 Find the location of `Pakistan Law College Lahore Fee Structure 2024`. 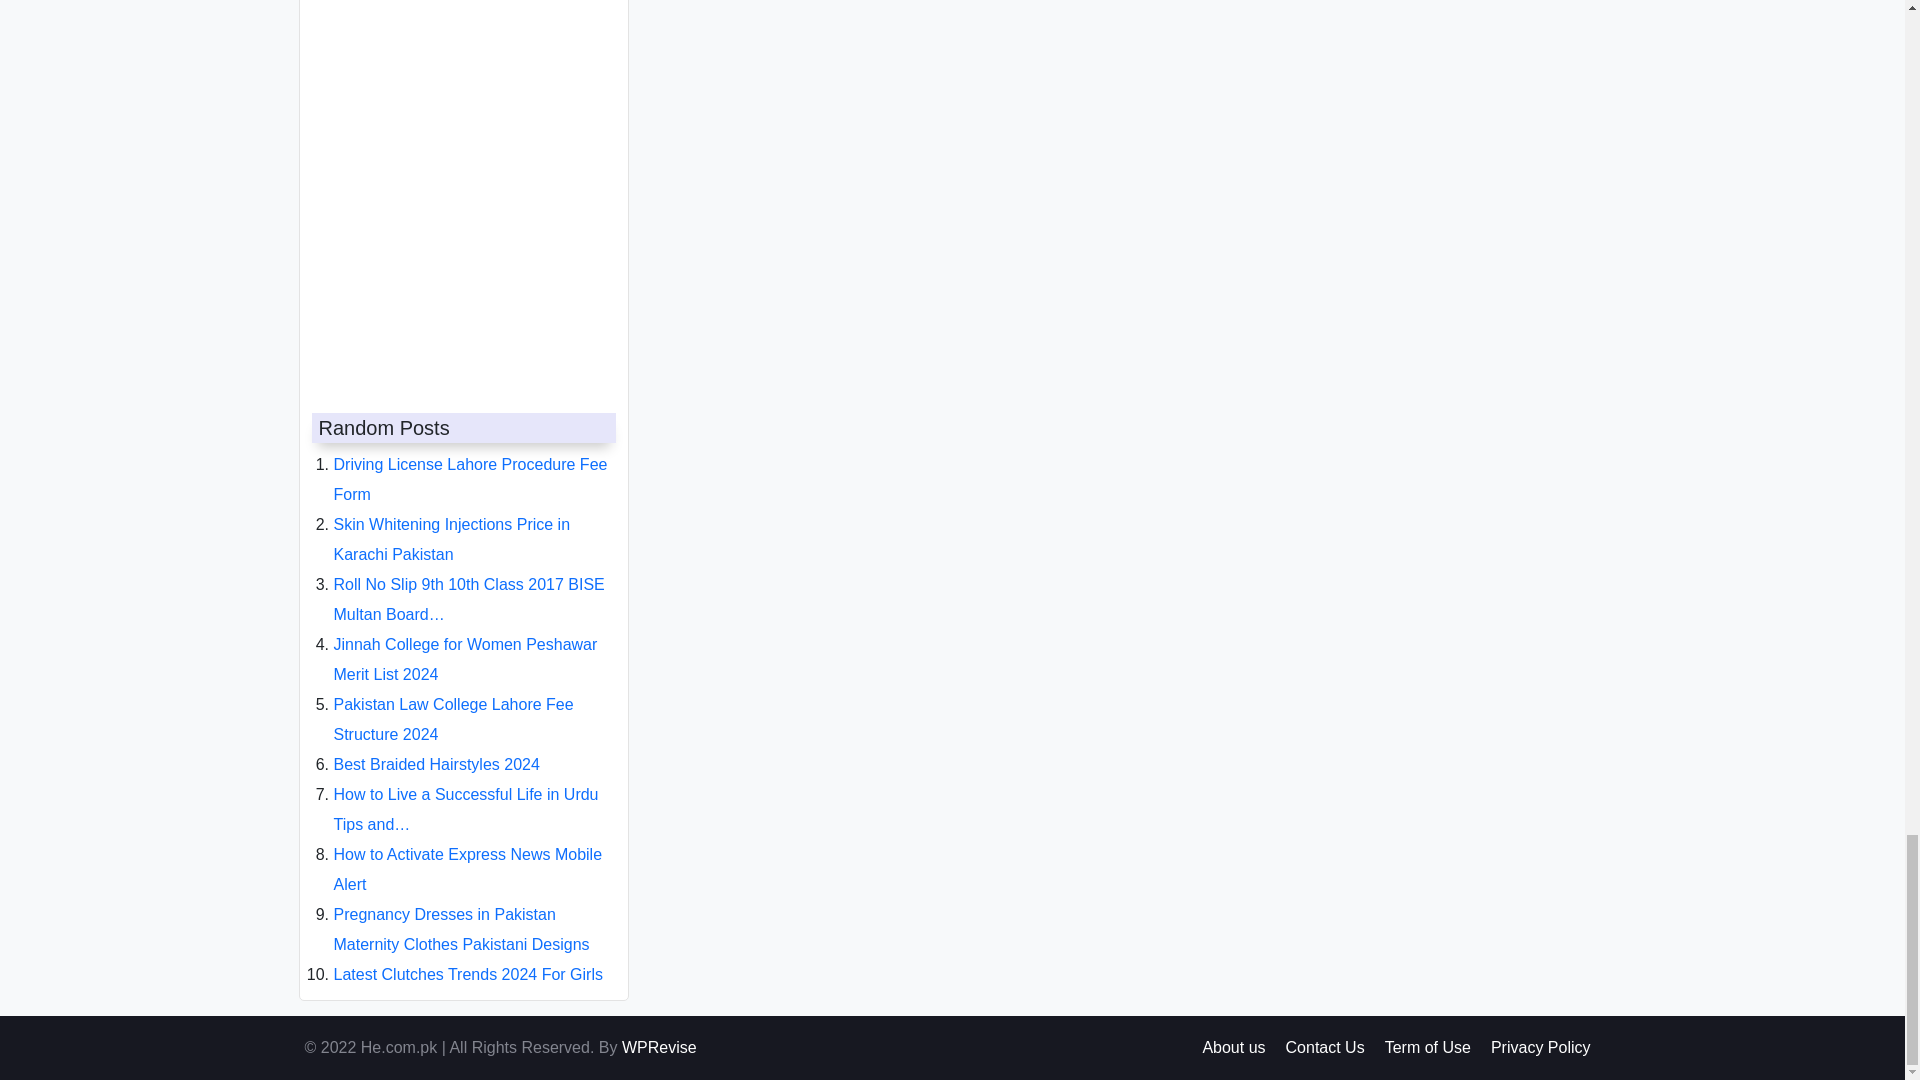

Pakistan Law College Lahore Fee Structure 2024 is located at coordinates (454, 703).